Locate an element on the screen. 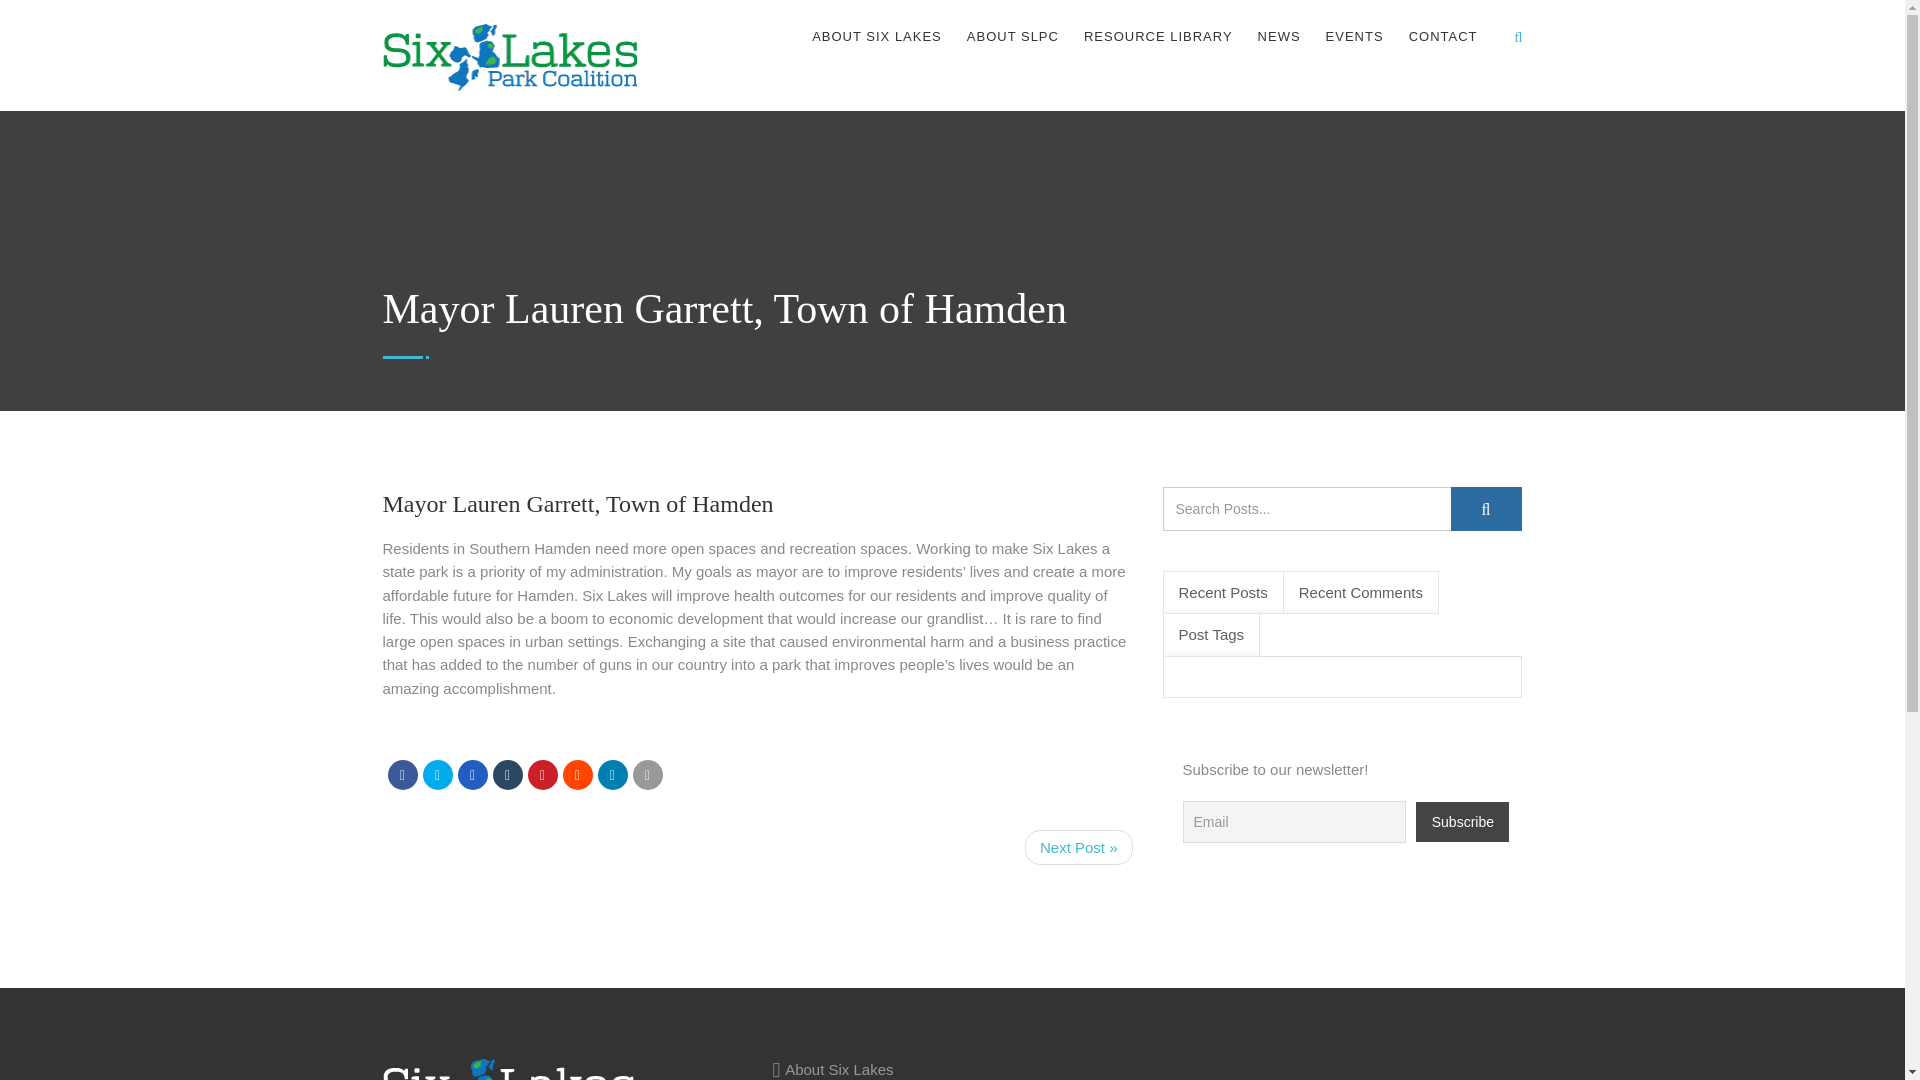  Pin it is located at coordinates (543, 774).